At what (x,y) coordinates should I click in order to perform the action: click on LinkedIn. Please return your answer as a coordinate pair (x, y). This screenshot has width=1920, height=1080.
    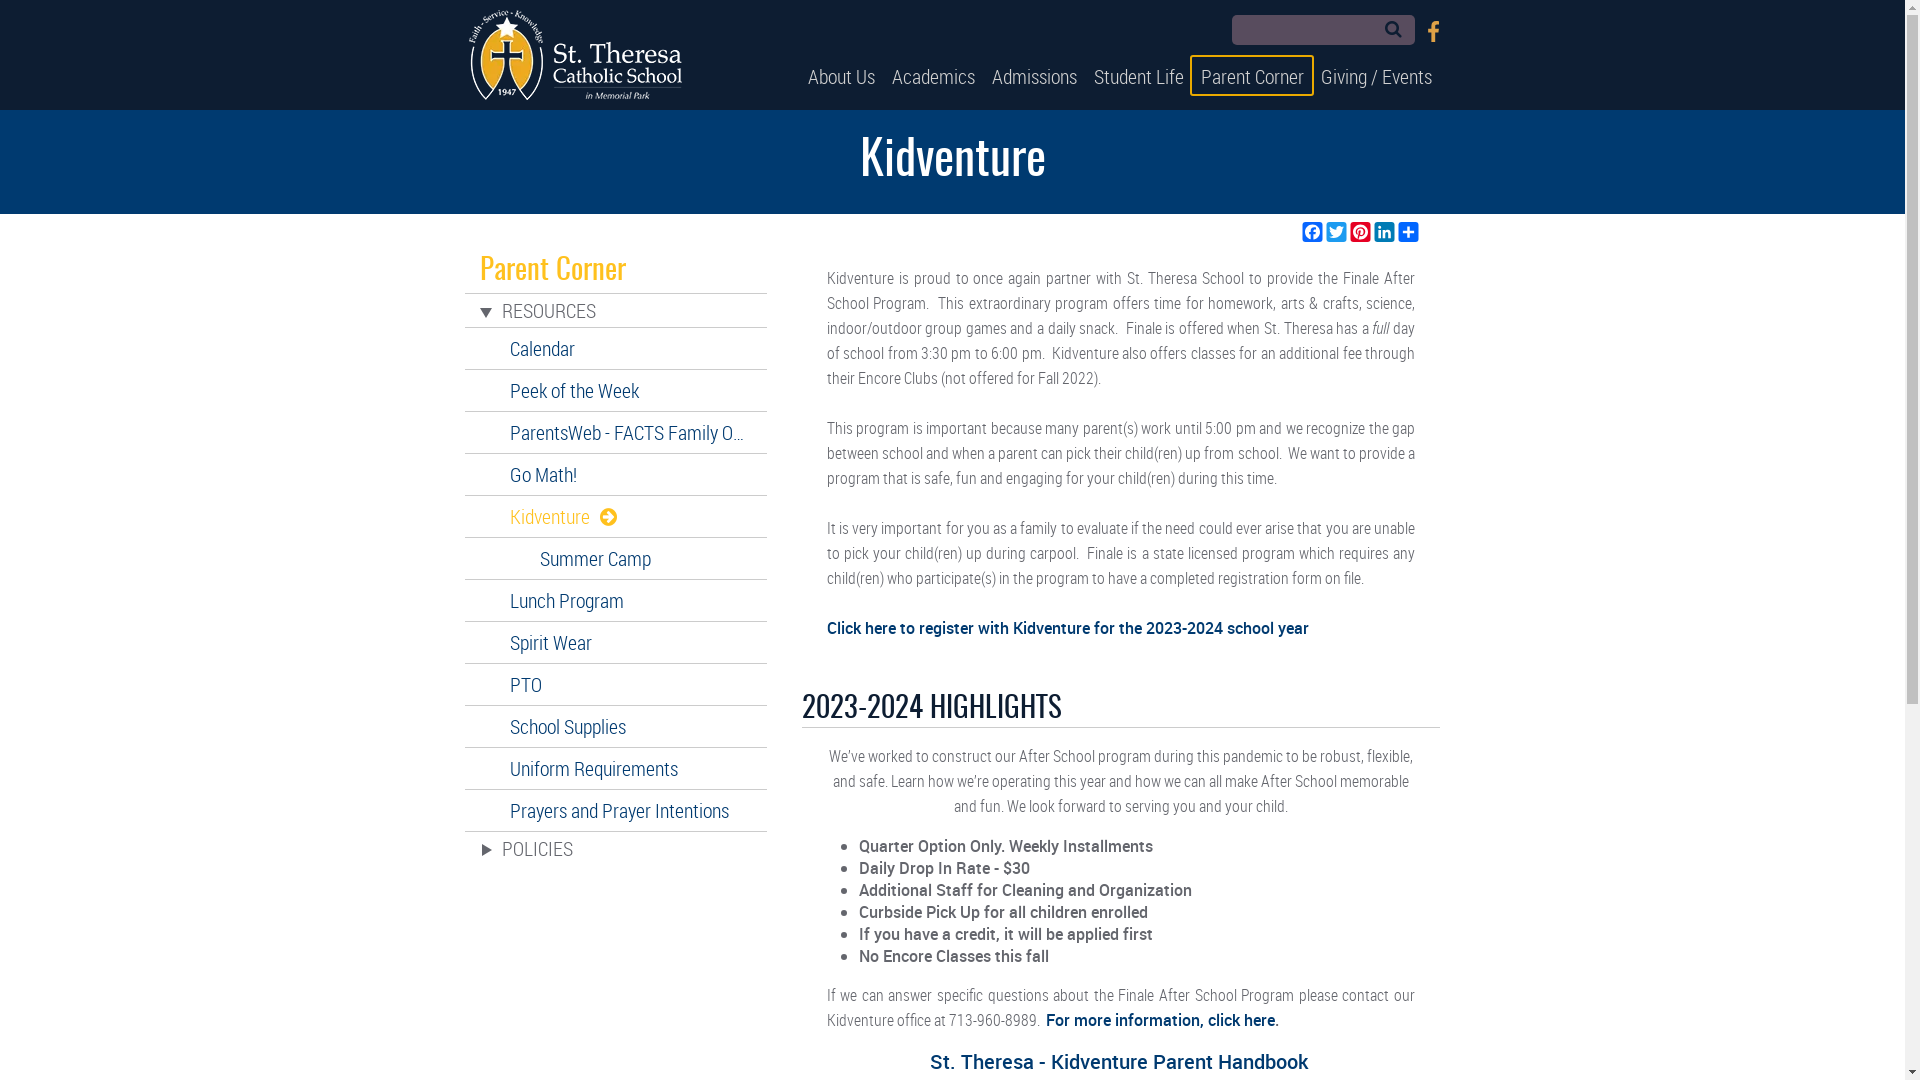
    Looking at the image, I should click on (1384, 232).